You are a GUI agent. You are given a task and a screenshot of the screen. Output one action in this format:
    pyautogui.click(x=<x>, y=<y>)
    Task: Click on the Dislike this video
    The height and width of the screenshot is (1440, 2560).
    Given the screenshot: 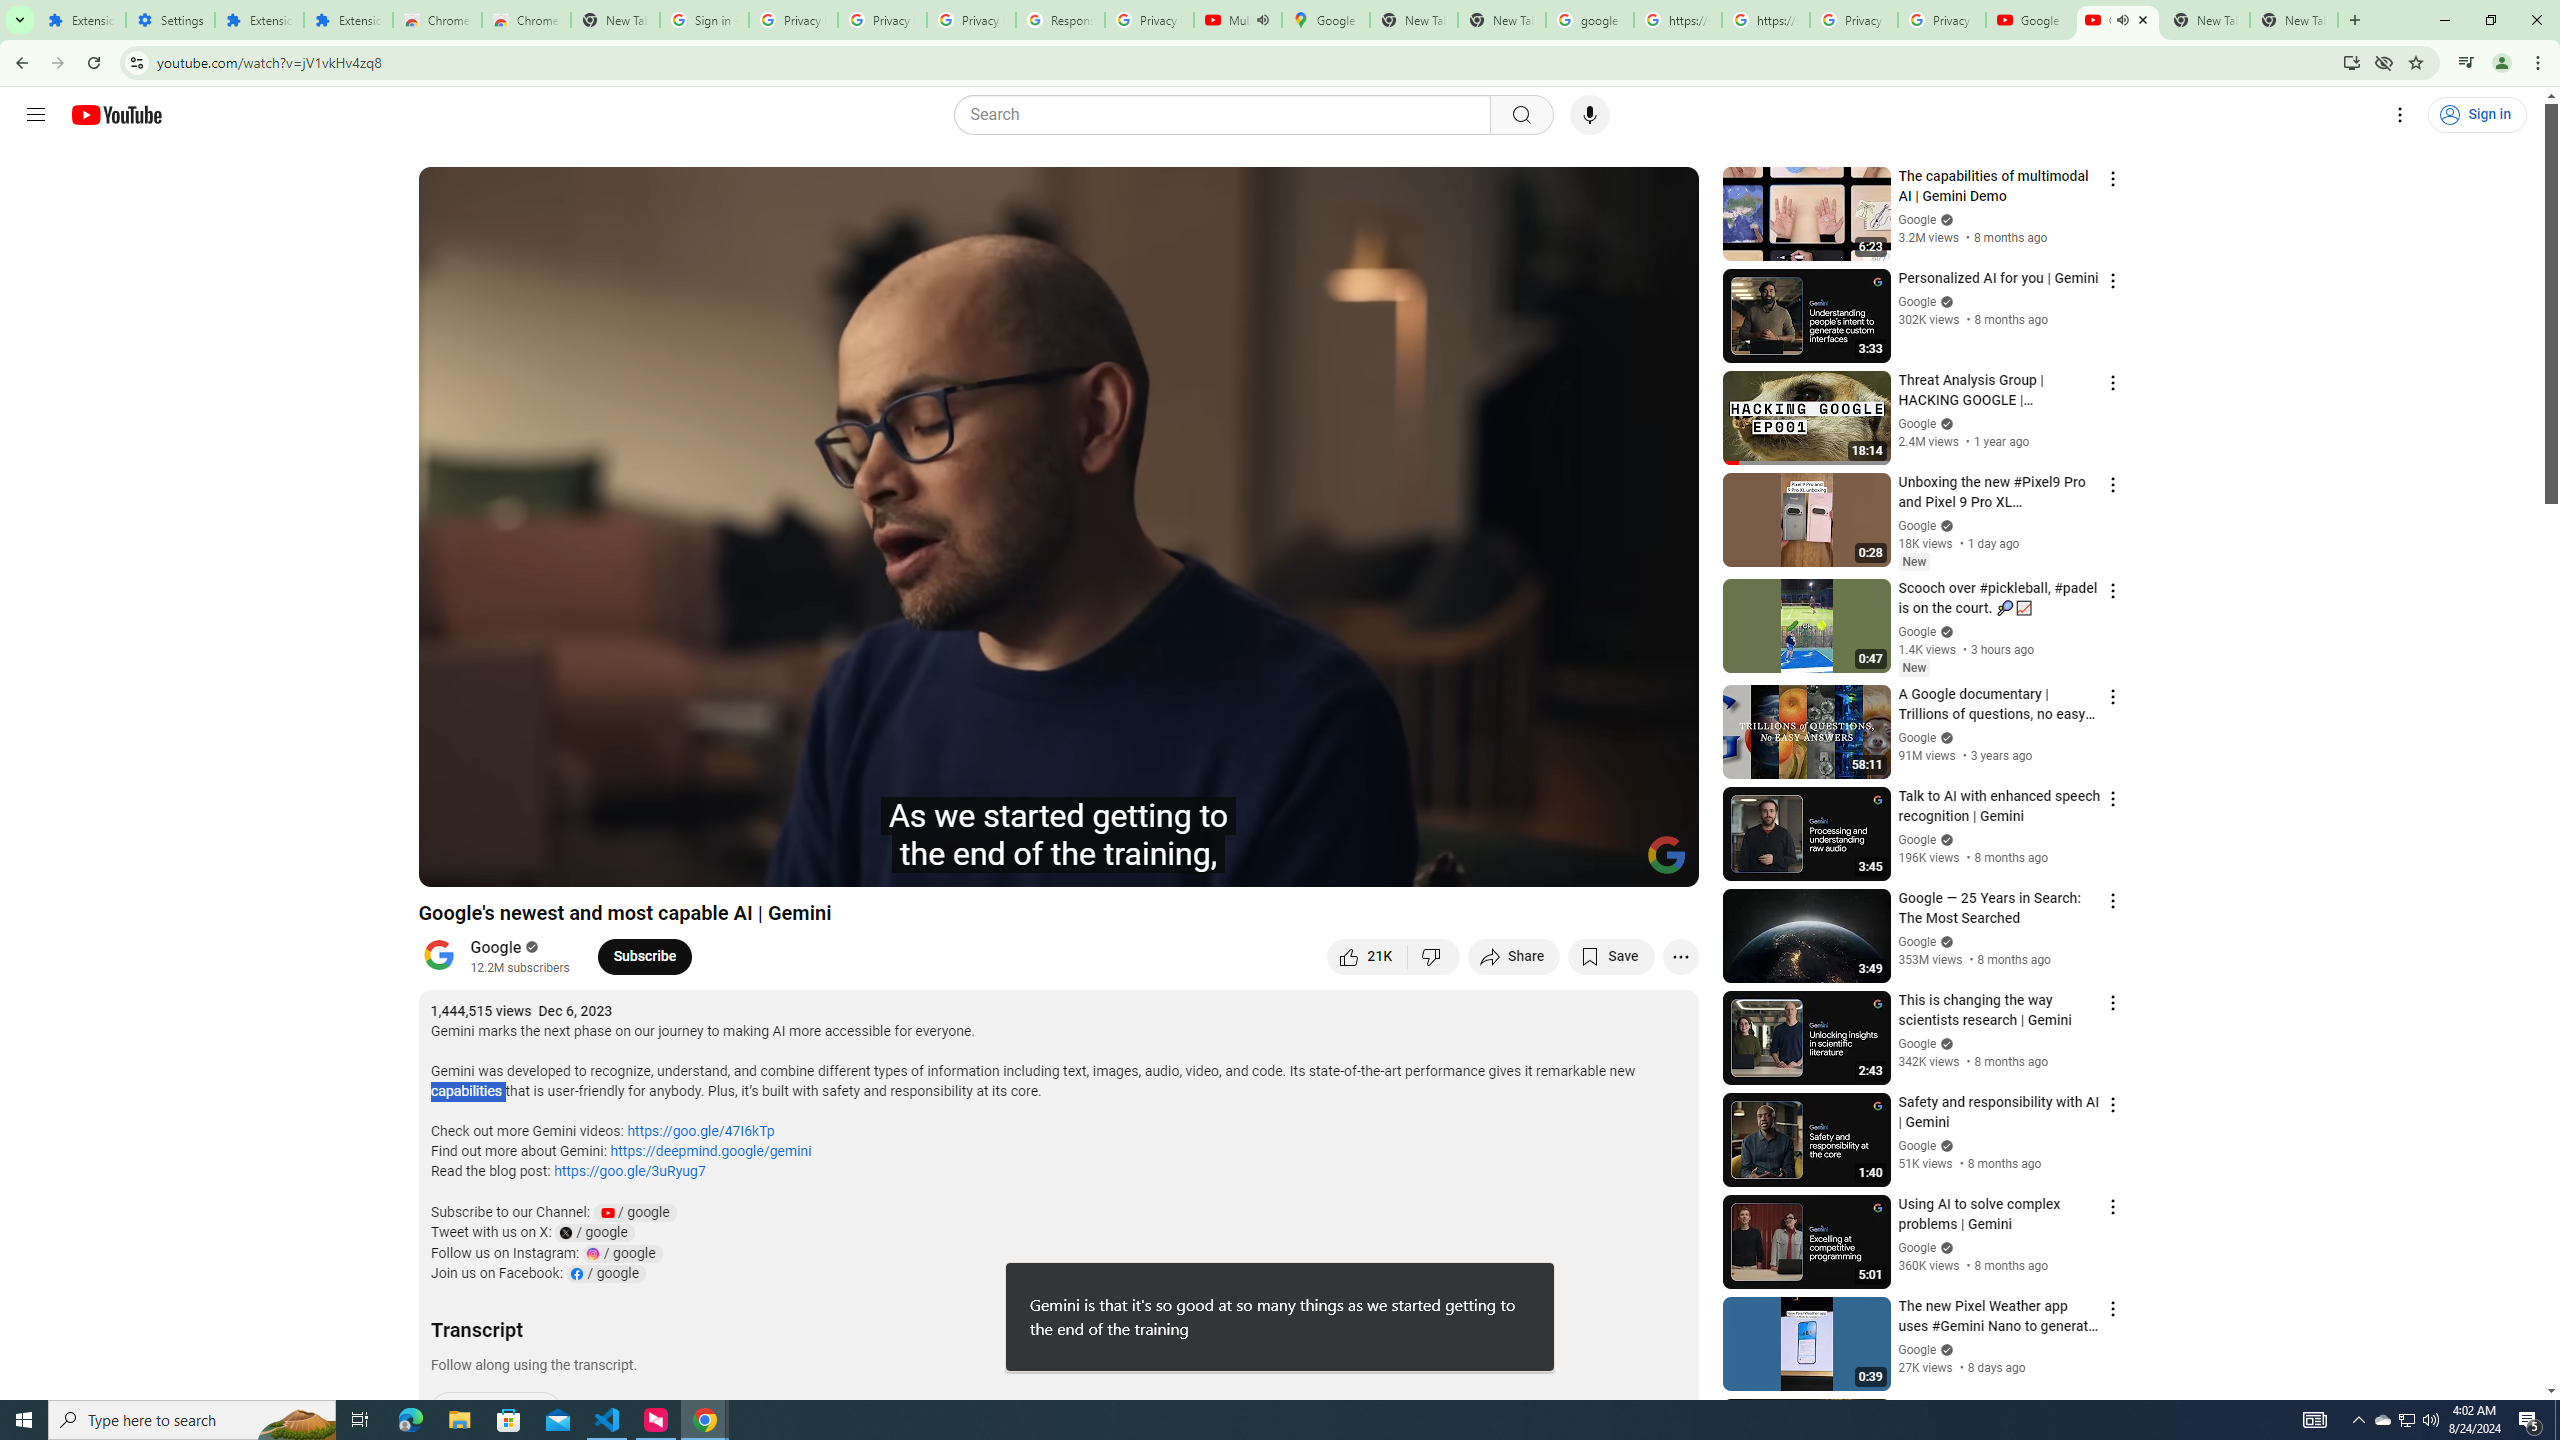 What is the action you would take?
    pyautogui.click(x=1434, y=956)
    